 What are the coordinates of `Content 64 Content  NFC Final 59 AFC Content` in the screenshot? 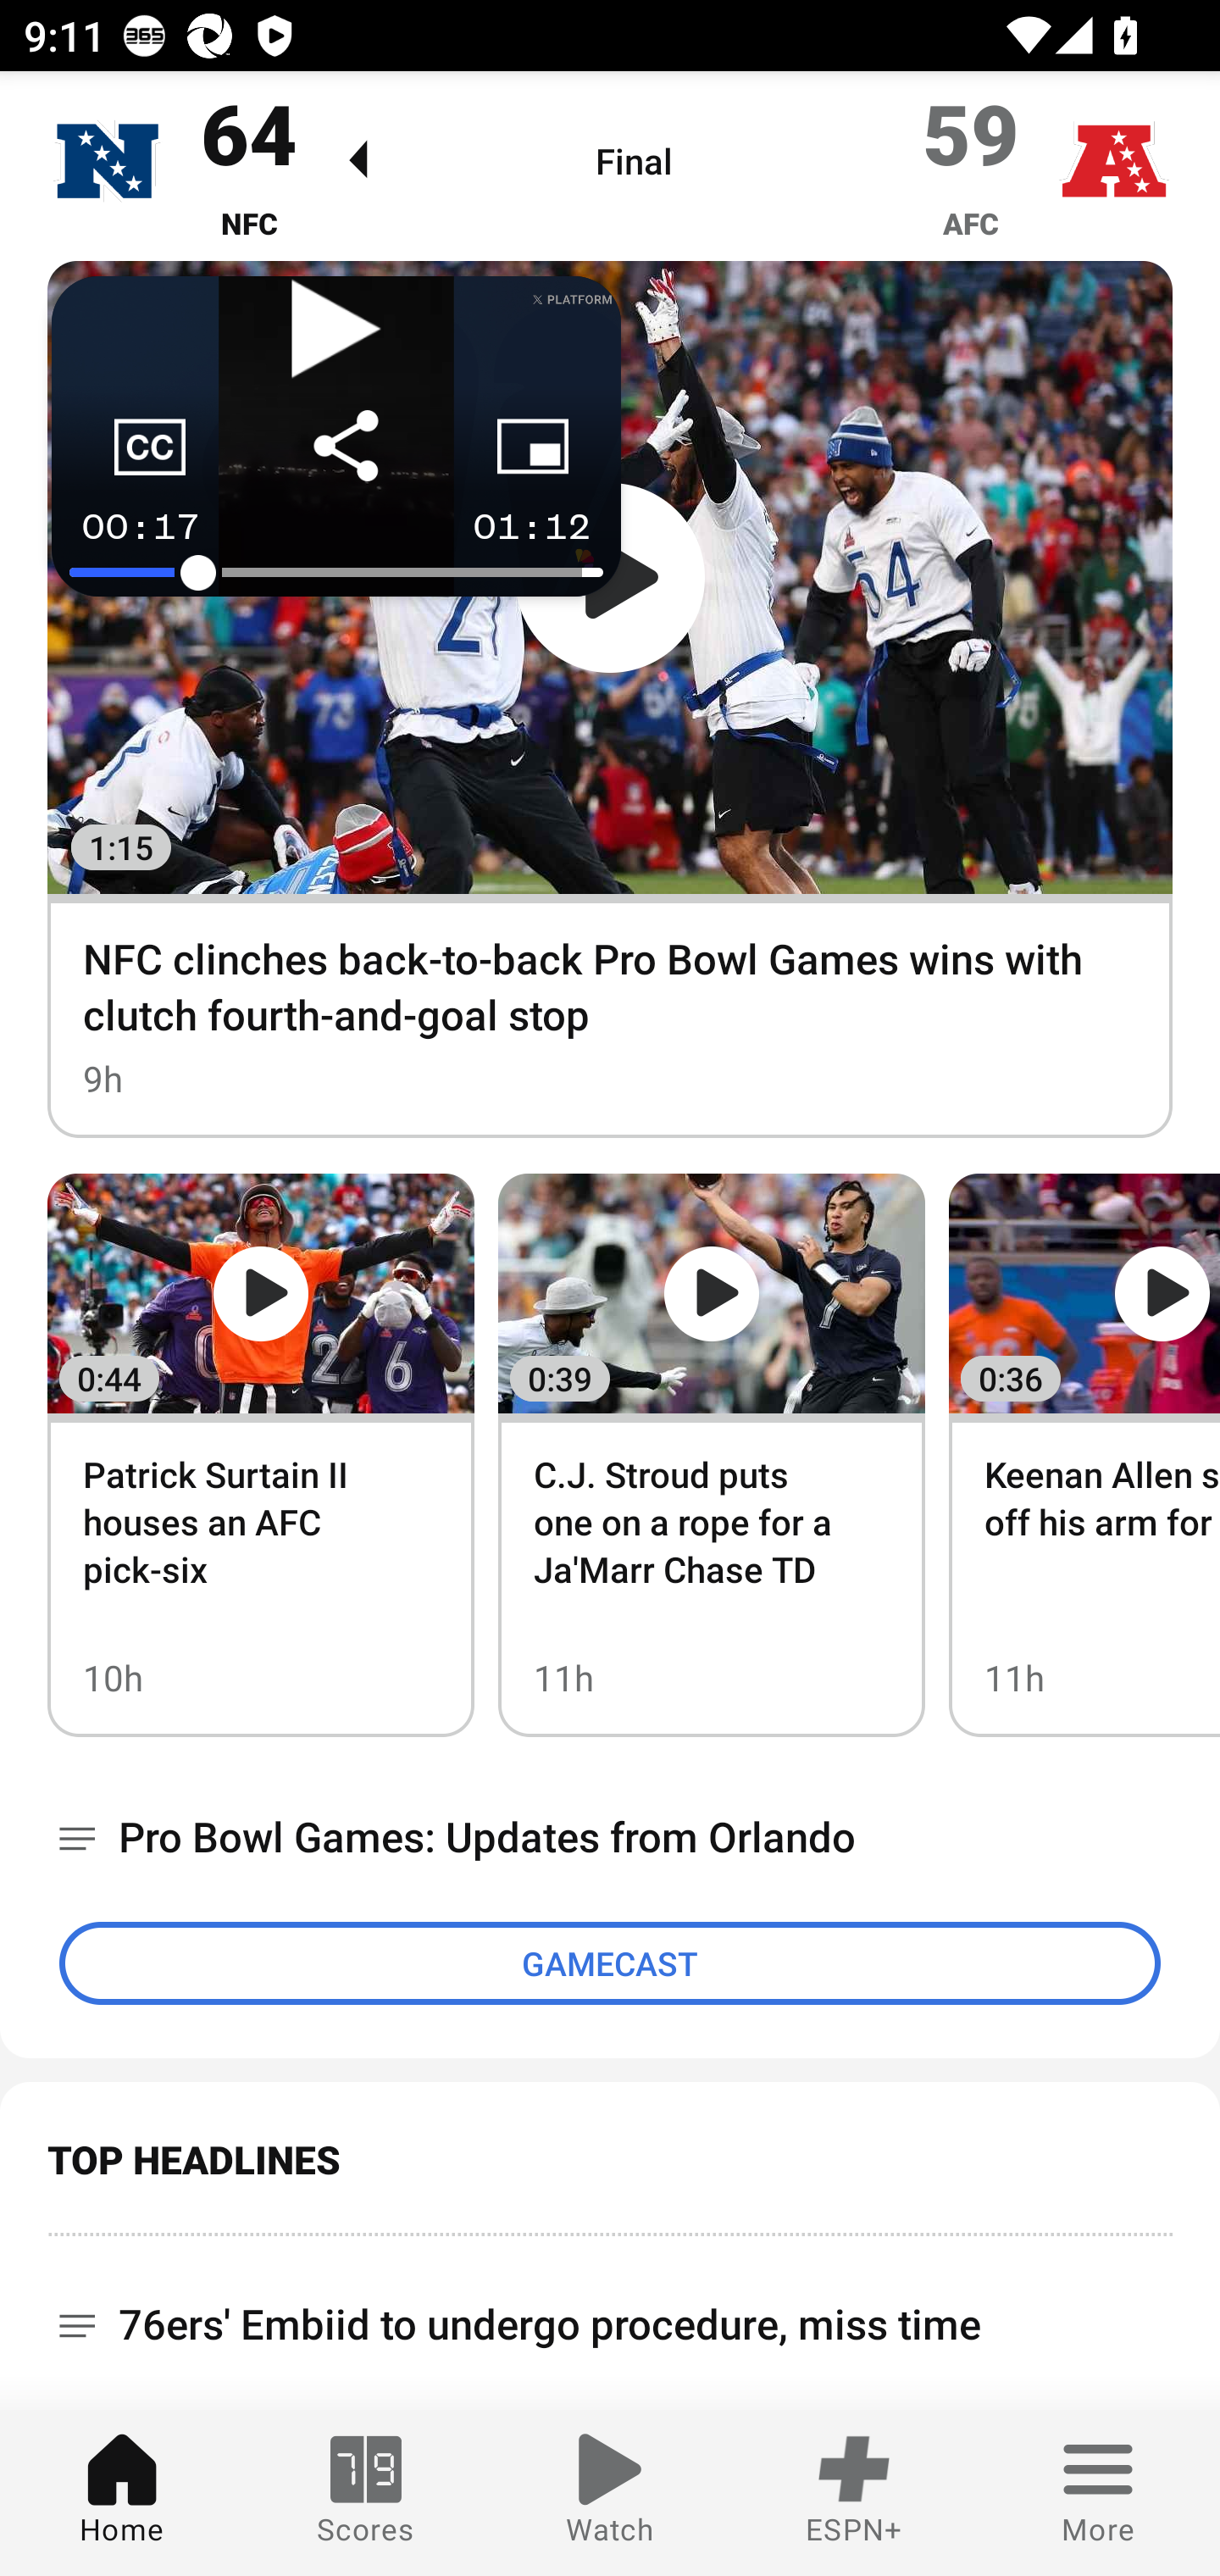 It's located at (610, 166).